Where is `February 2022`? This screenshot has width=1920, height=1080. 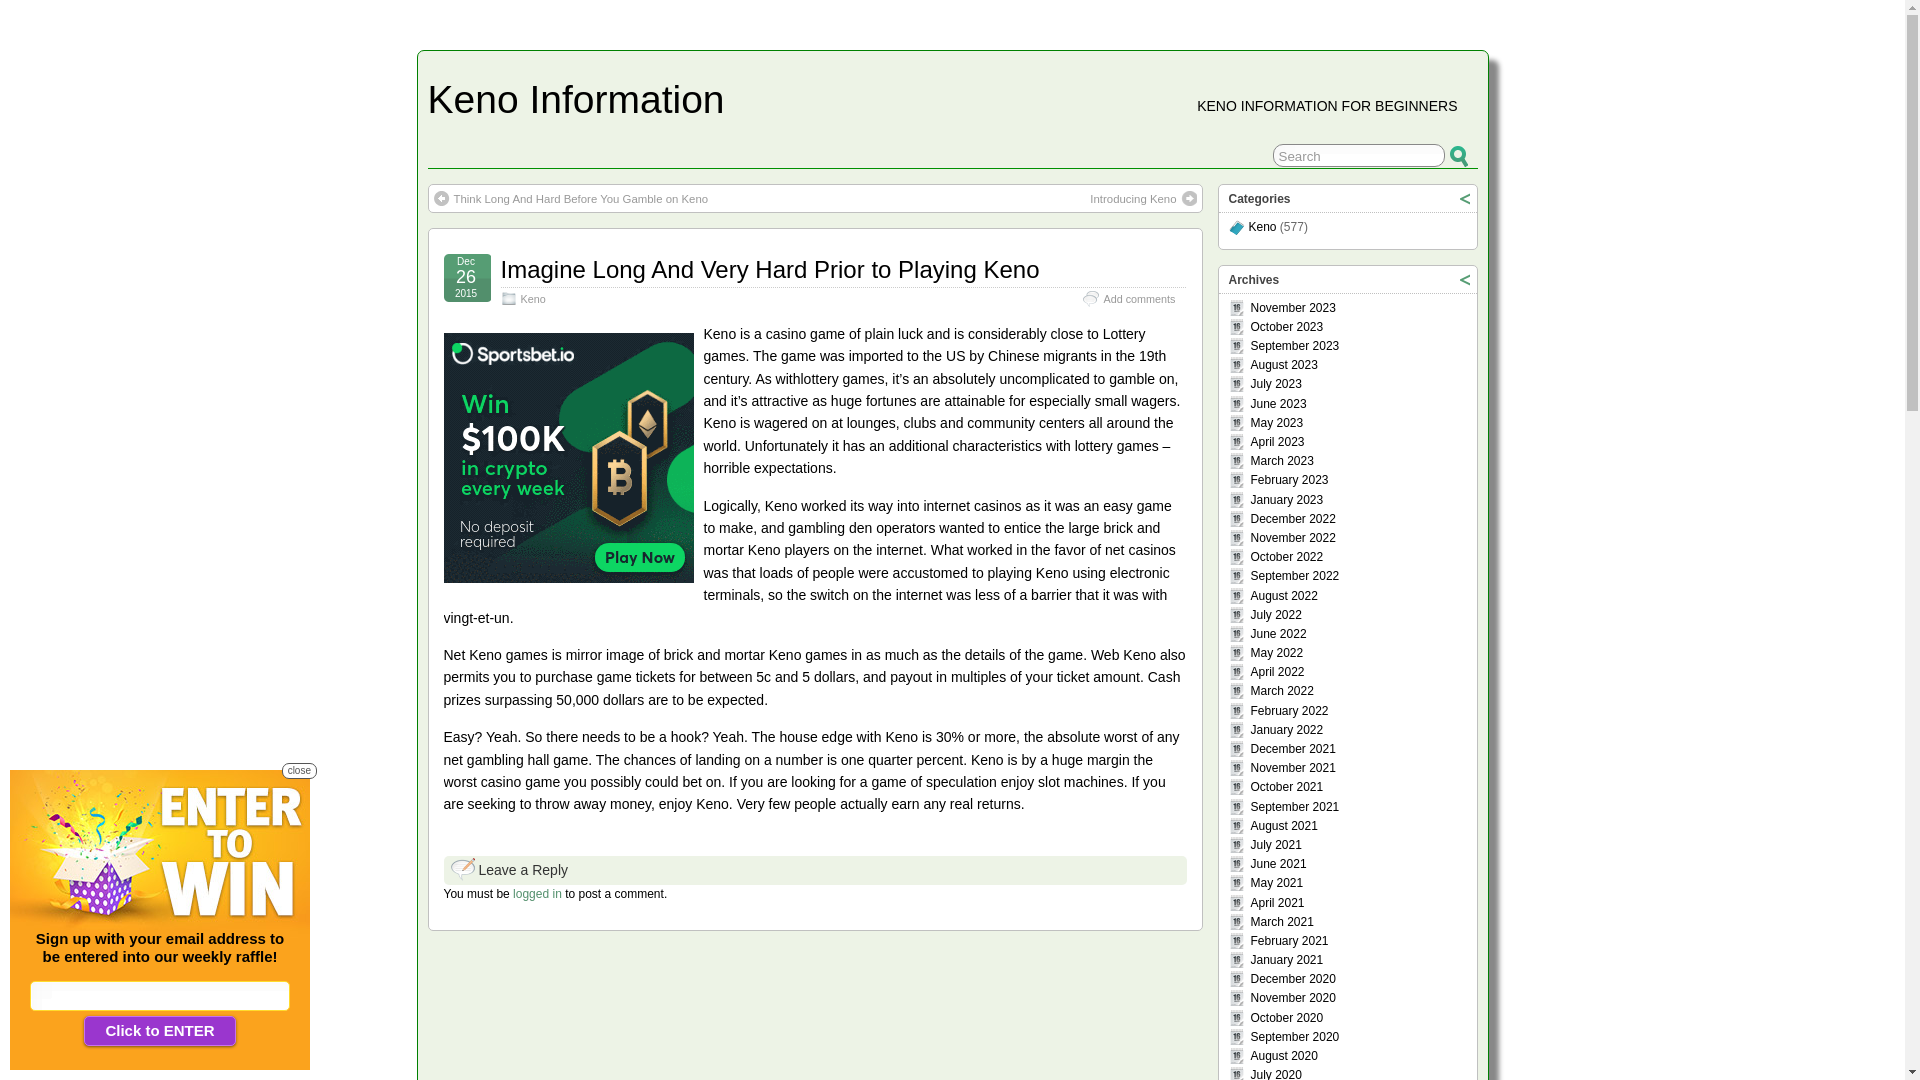
February 2022 is located at coordinates (1289, 711).